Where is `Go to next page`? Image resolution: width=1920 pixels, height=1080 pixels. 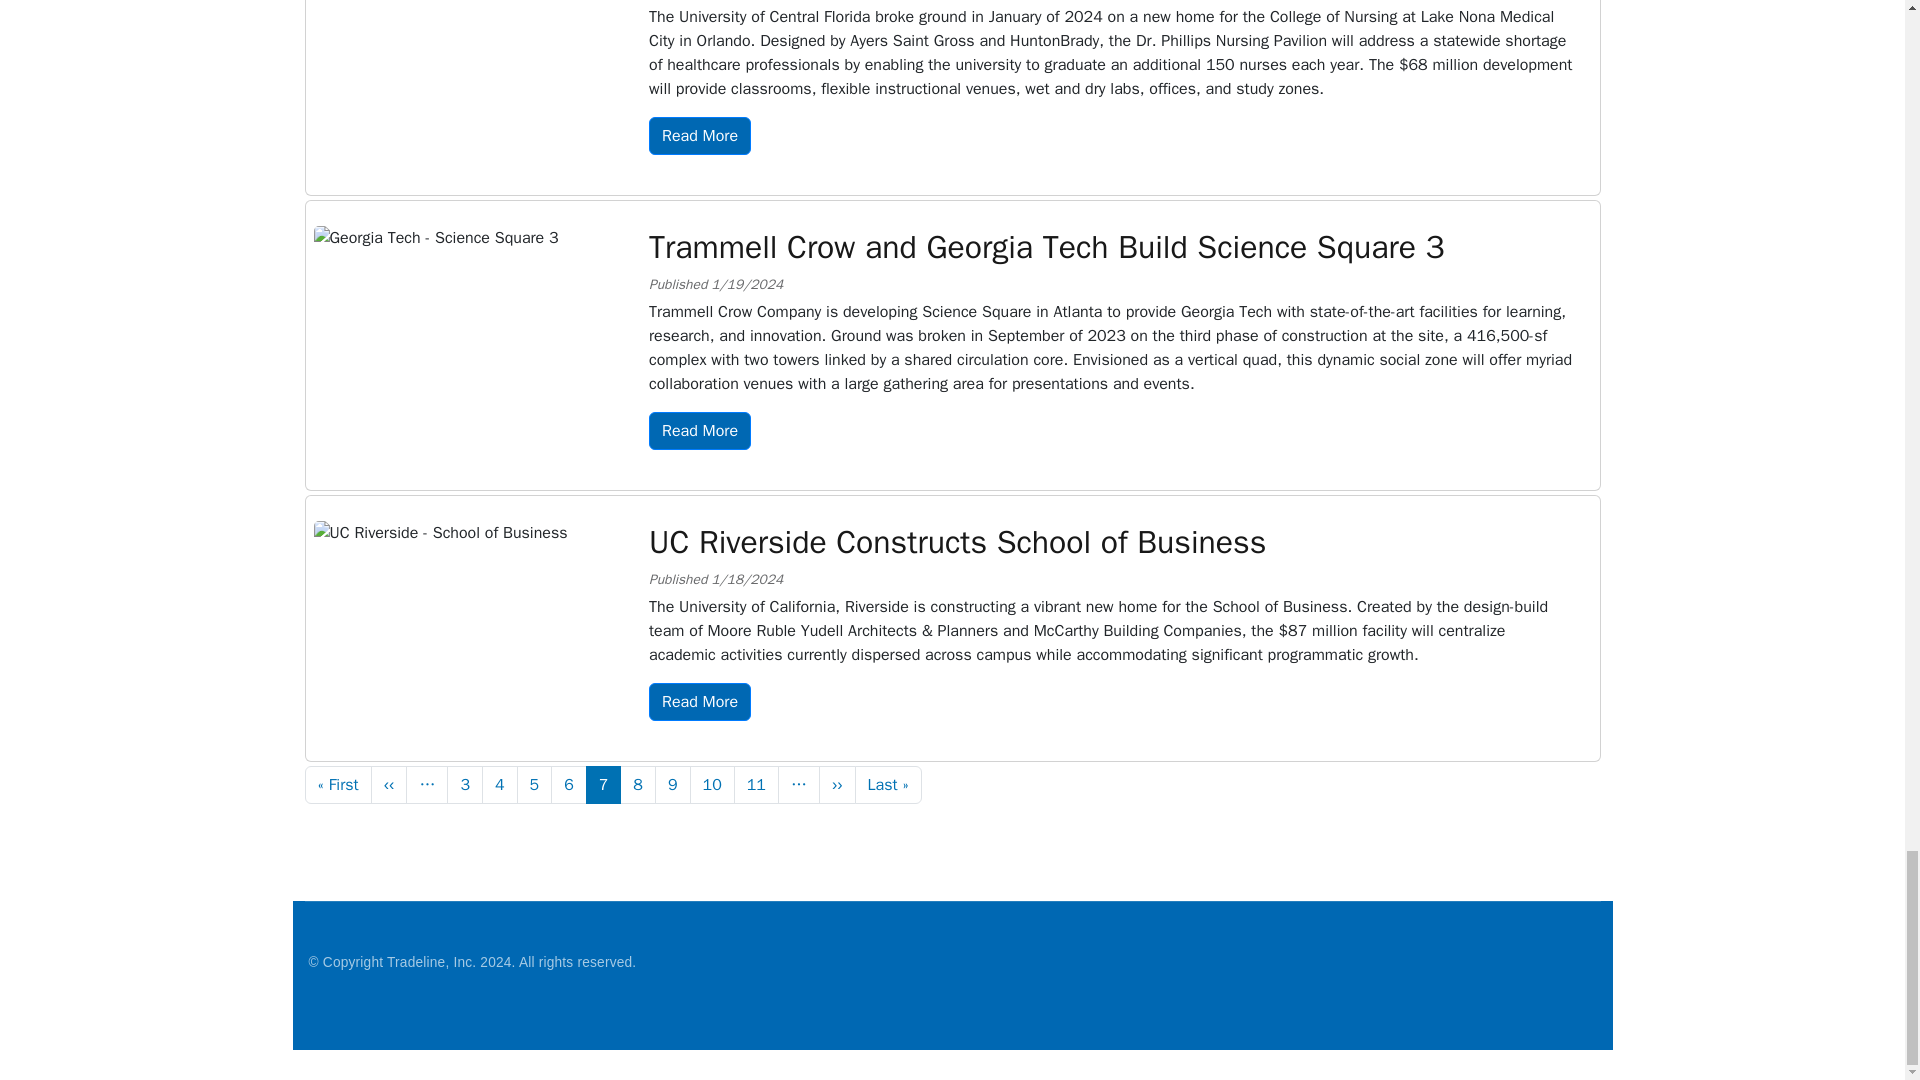 Go to next page is located at coordinates (838, 784).